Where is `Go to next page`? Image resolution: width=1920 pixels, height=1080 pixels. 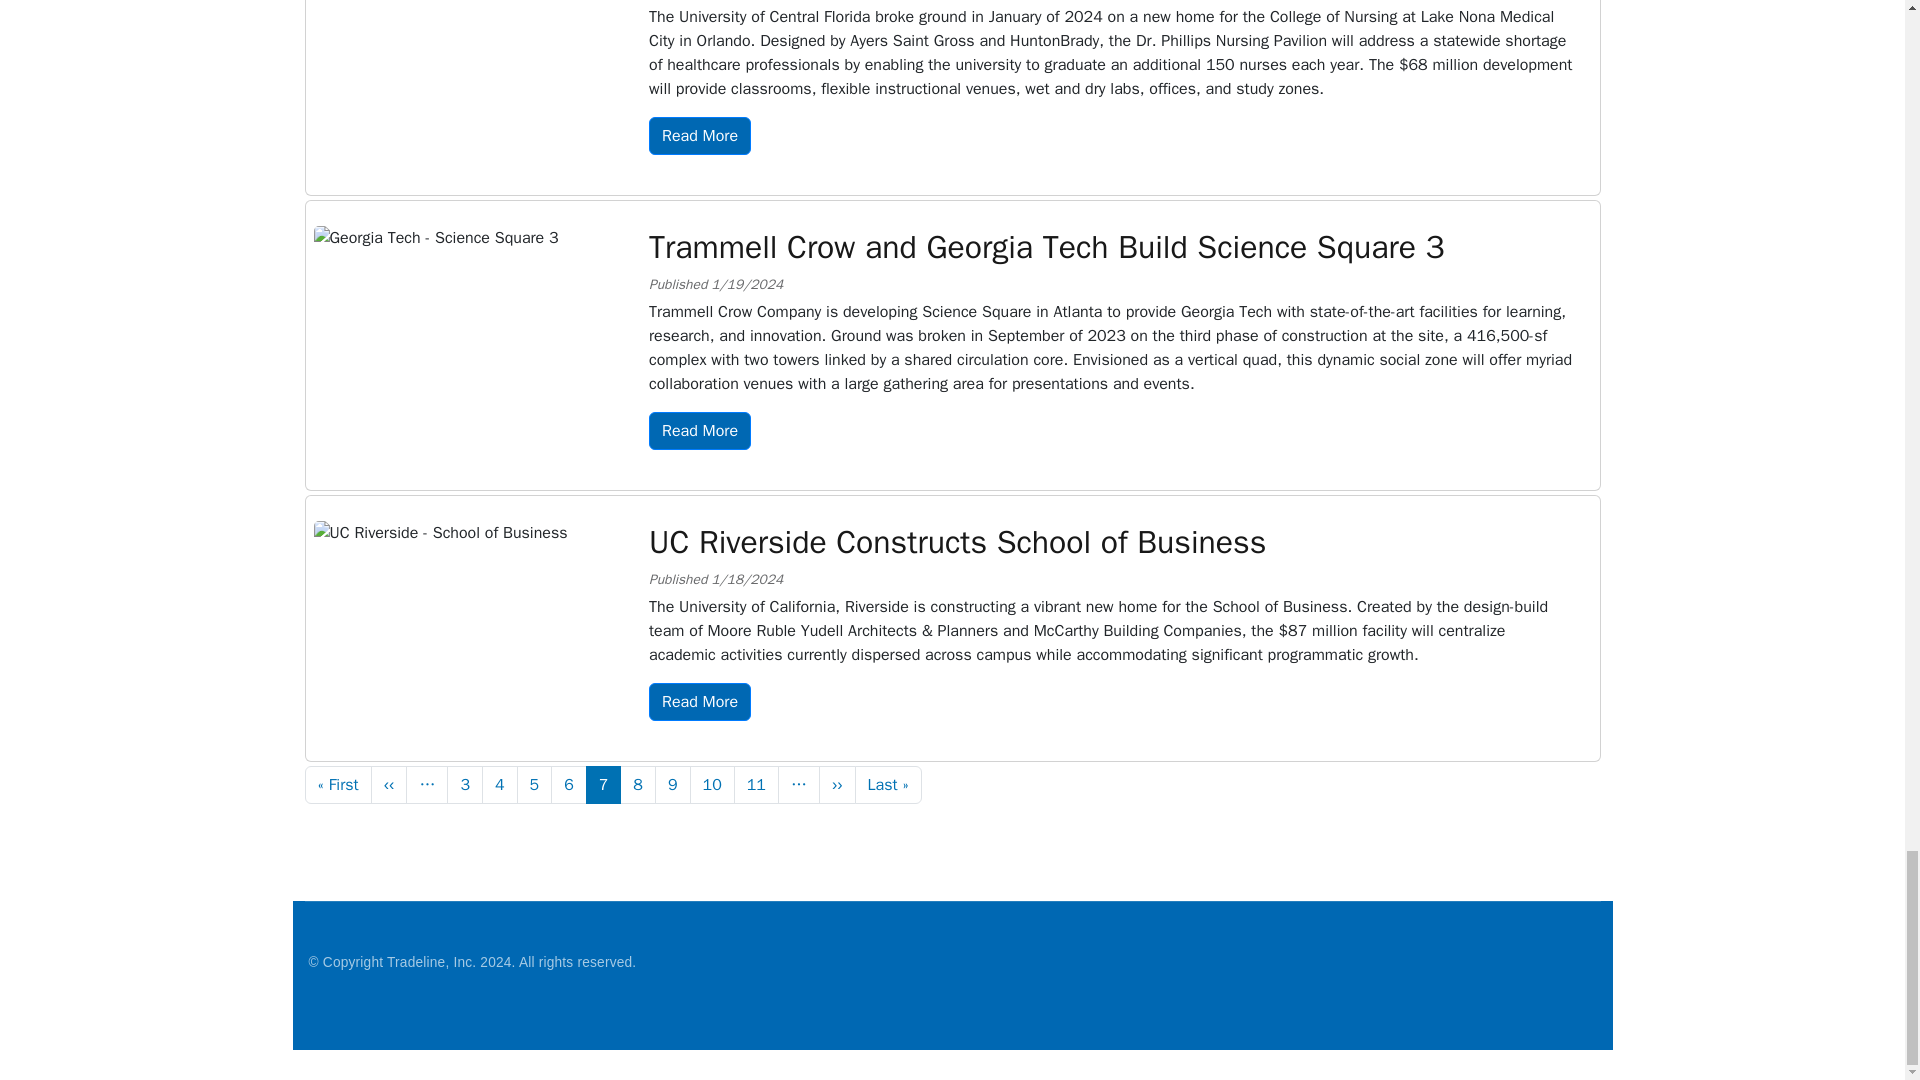 Go to next page is located at coordinates (838, 784).